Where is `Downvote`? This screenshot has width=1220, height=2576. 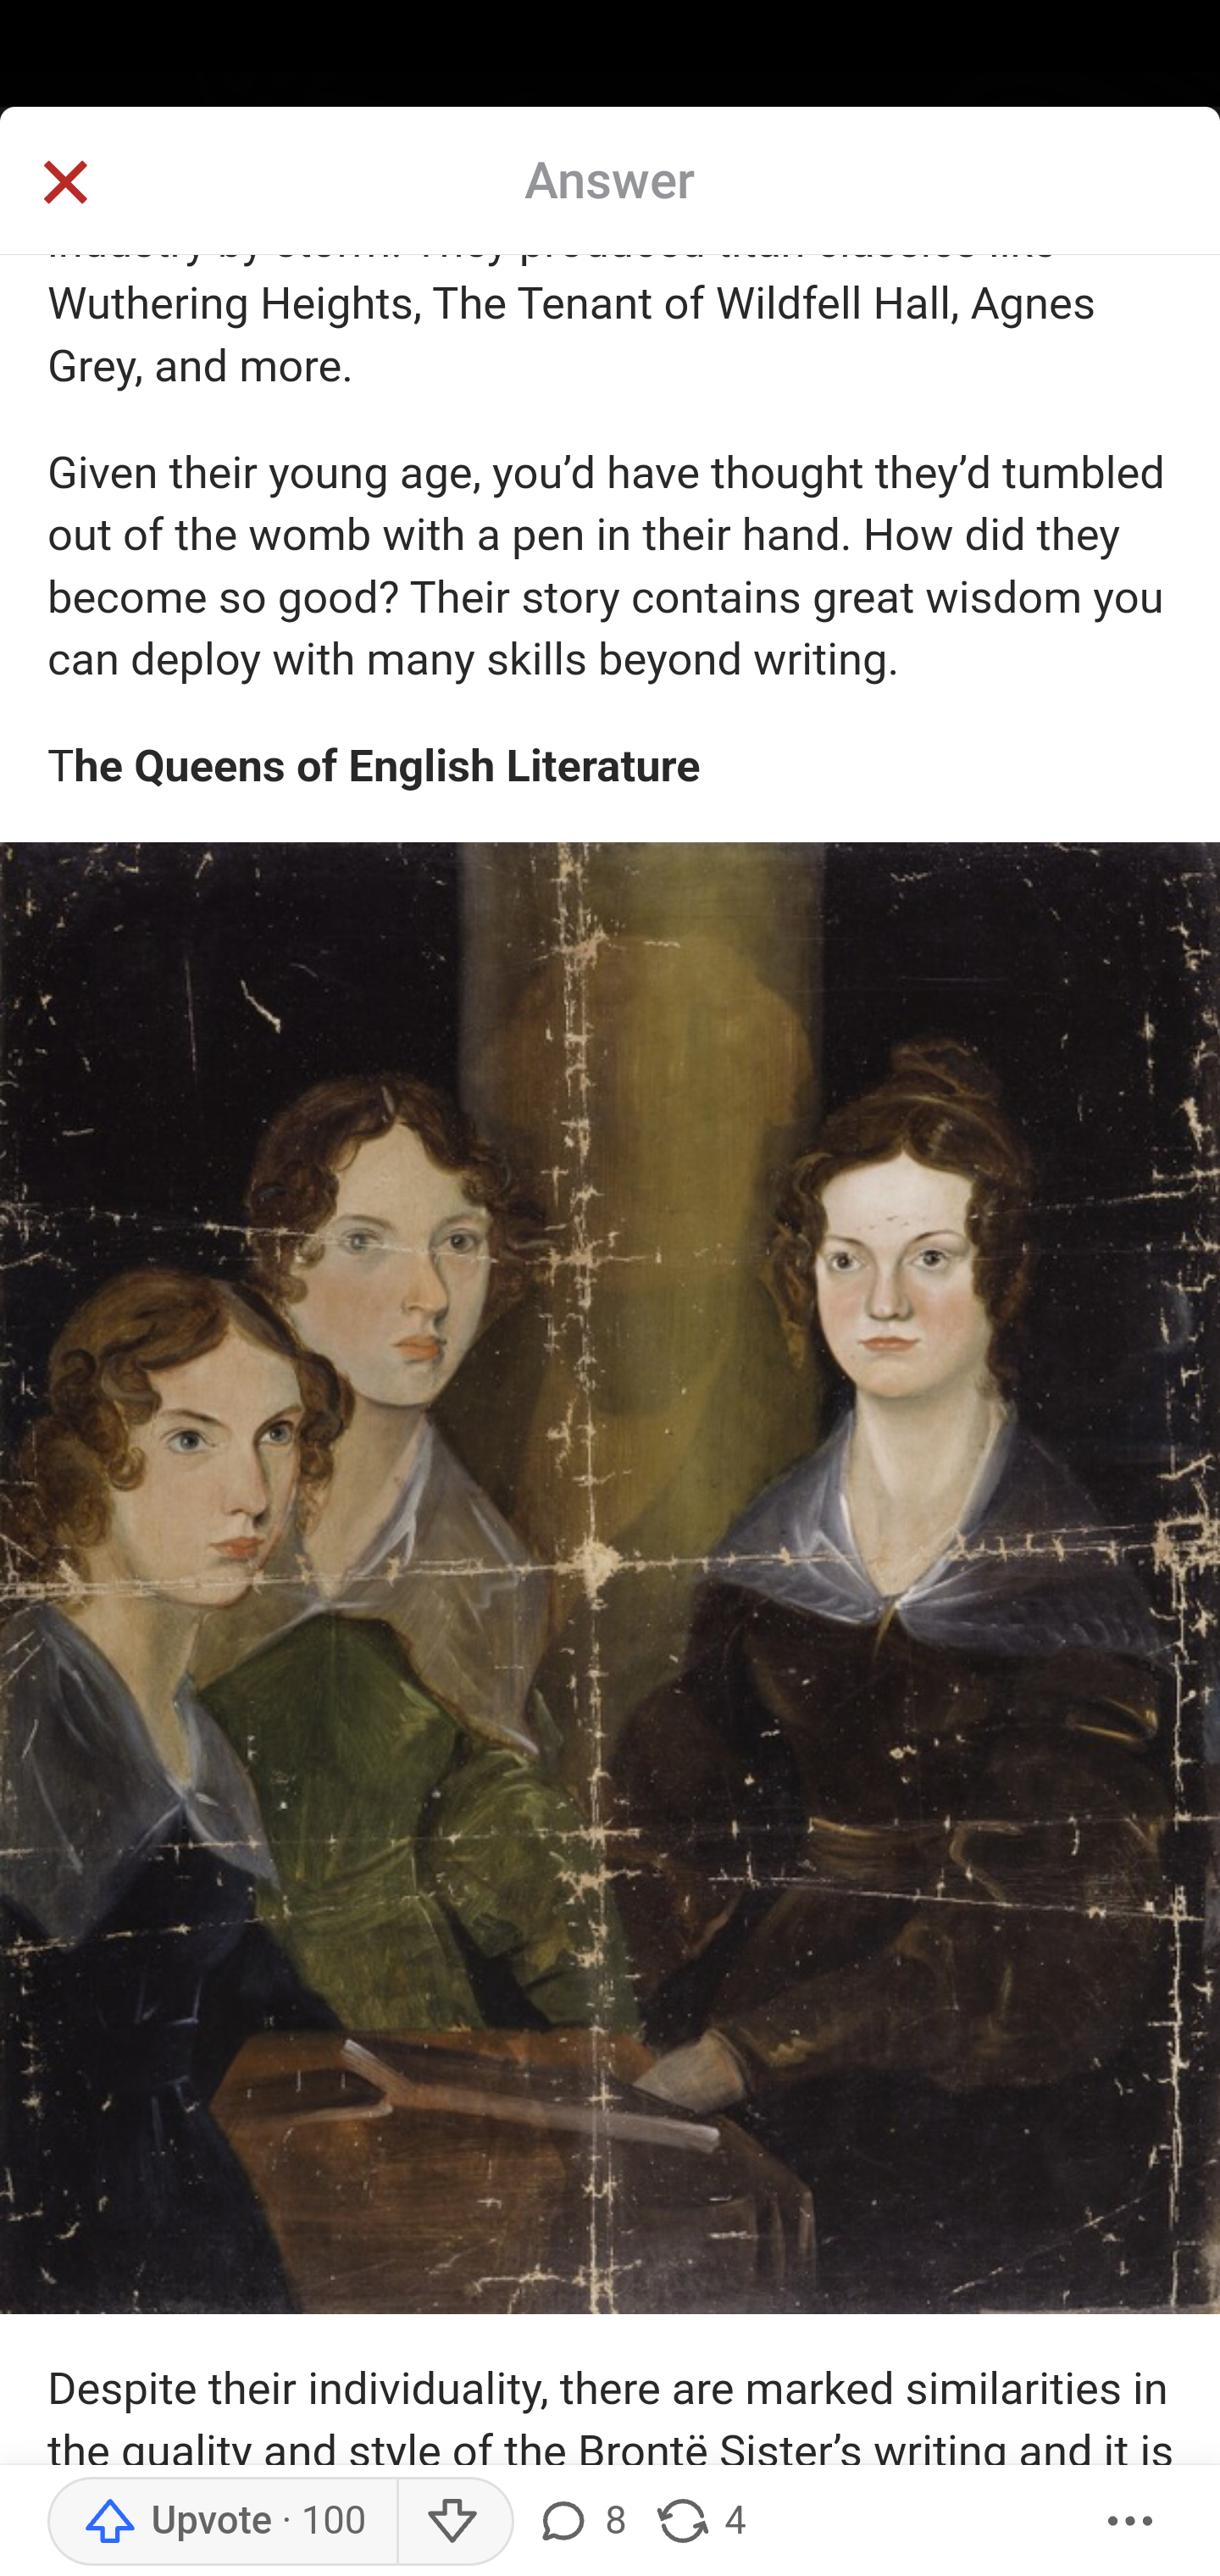
Downvote is located at coordinates (454, 2522).